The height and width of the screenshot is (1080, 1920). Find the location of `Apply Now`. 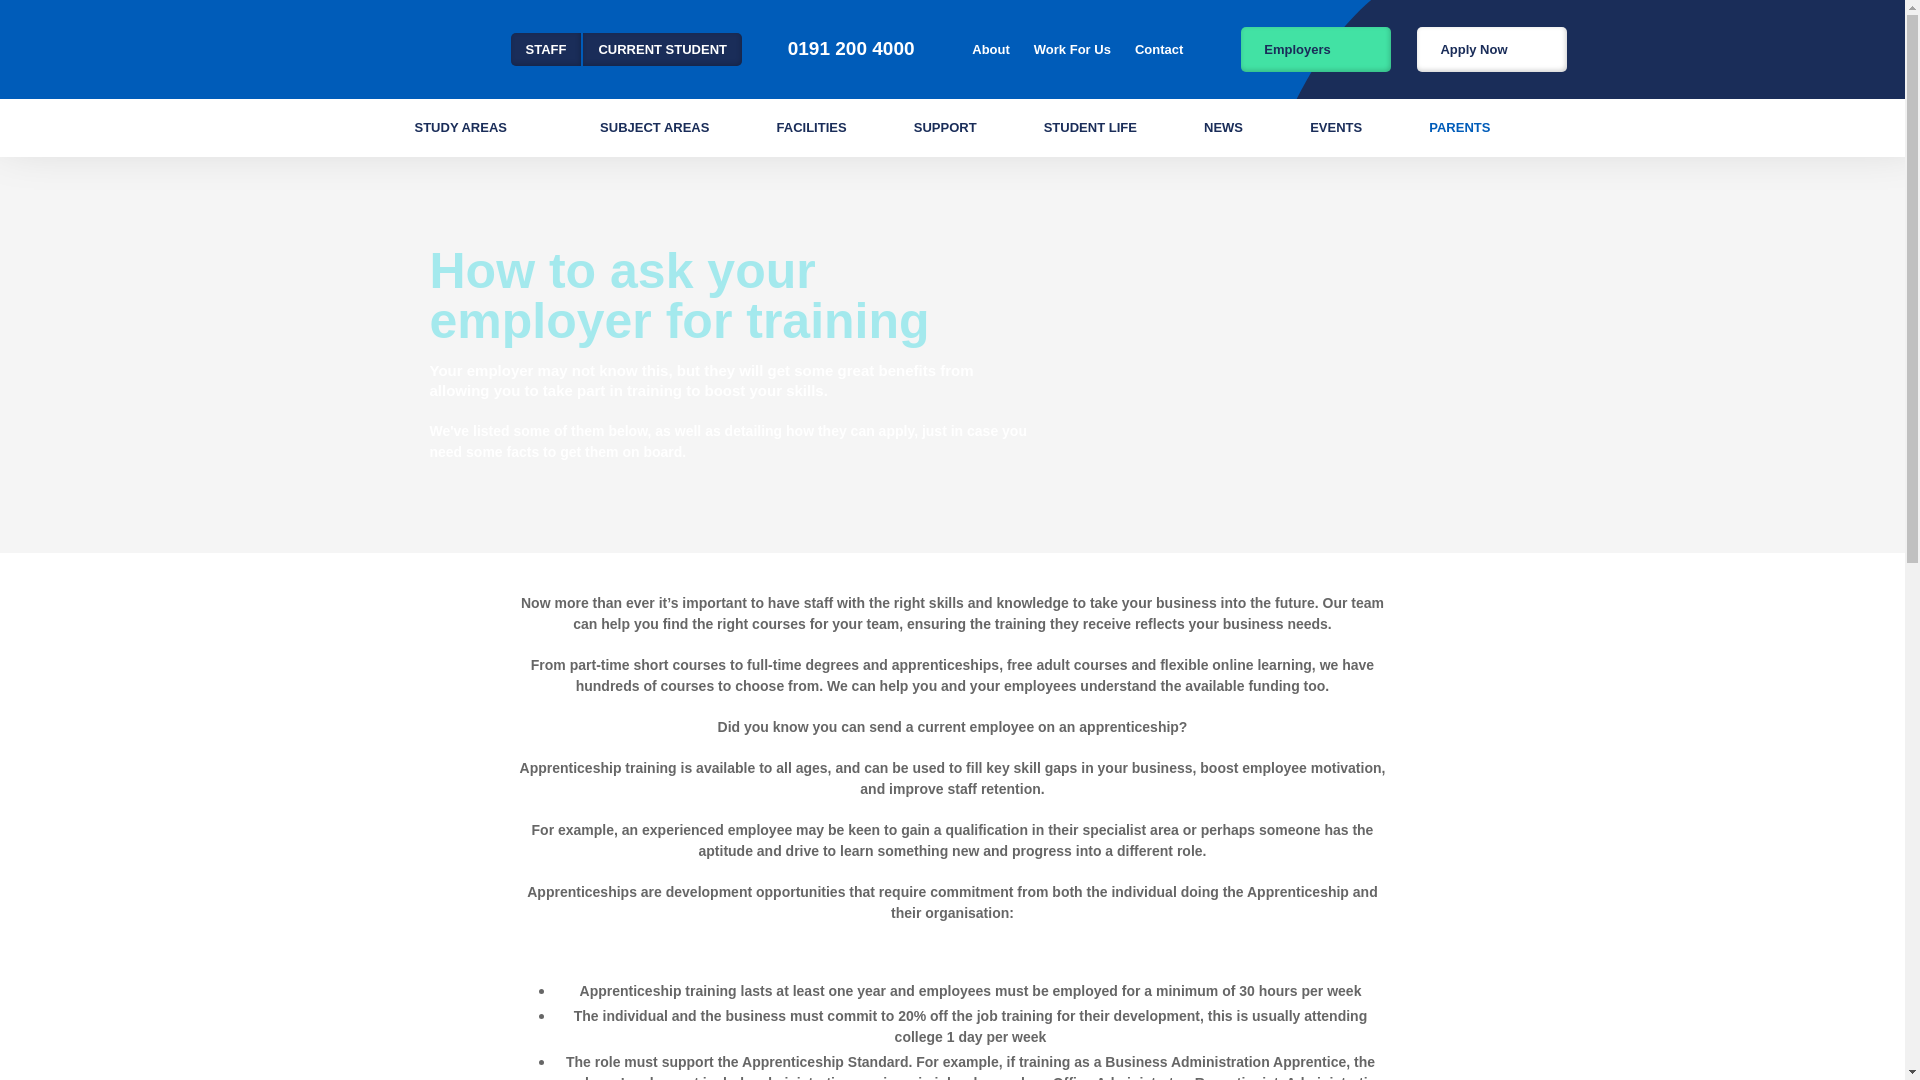

Apply Now is located at coordinates (1491, 48).